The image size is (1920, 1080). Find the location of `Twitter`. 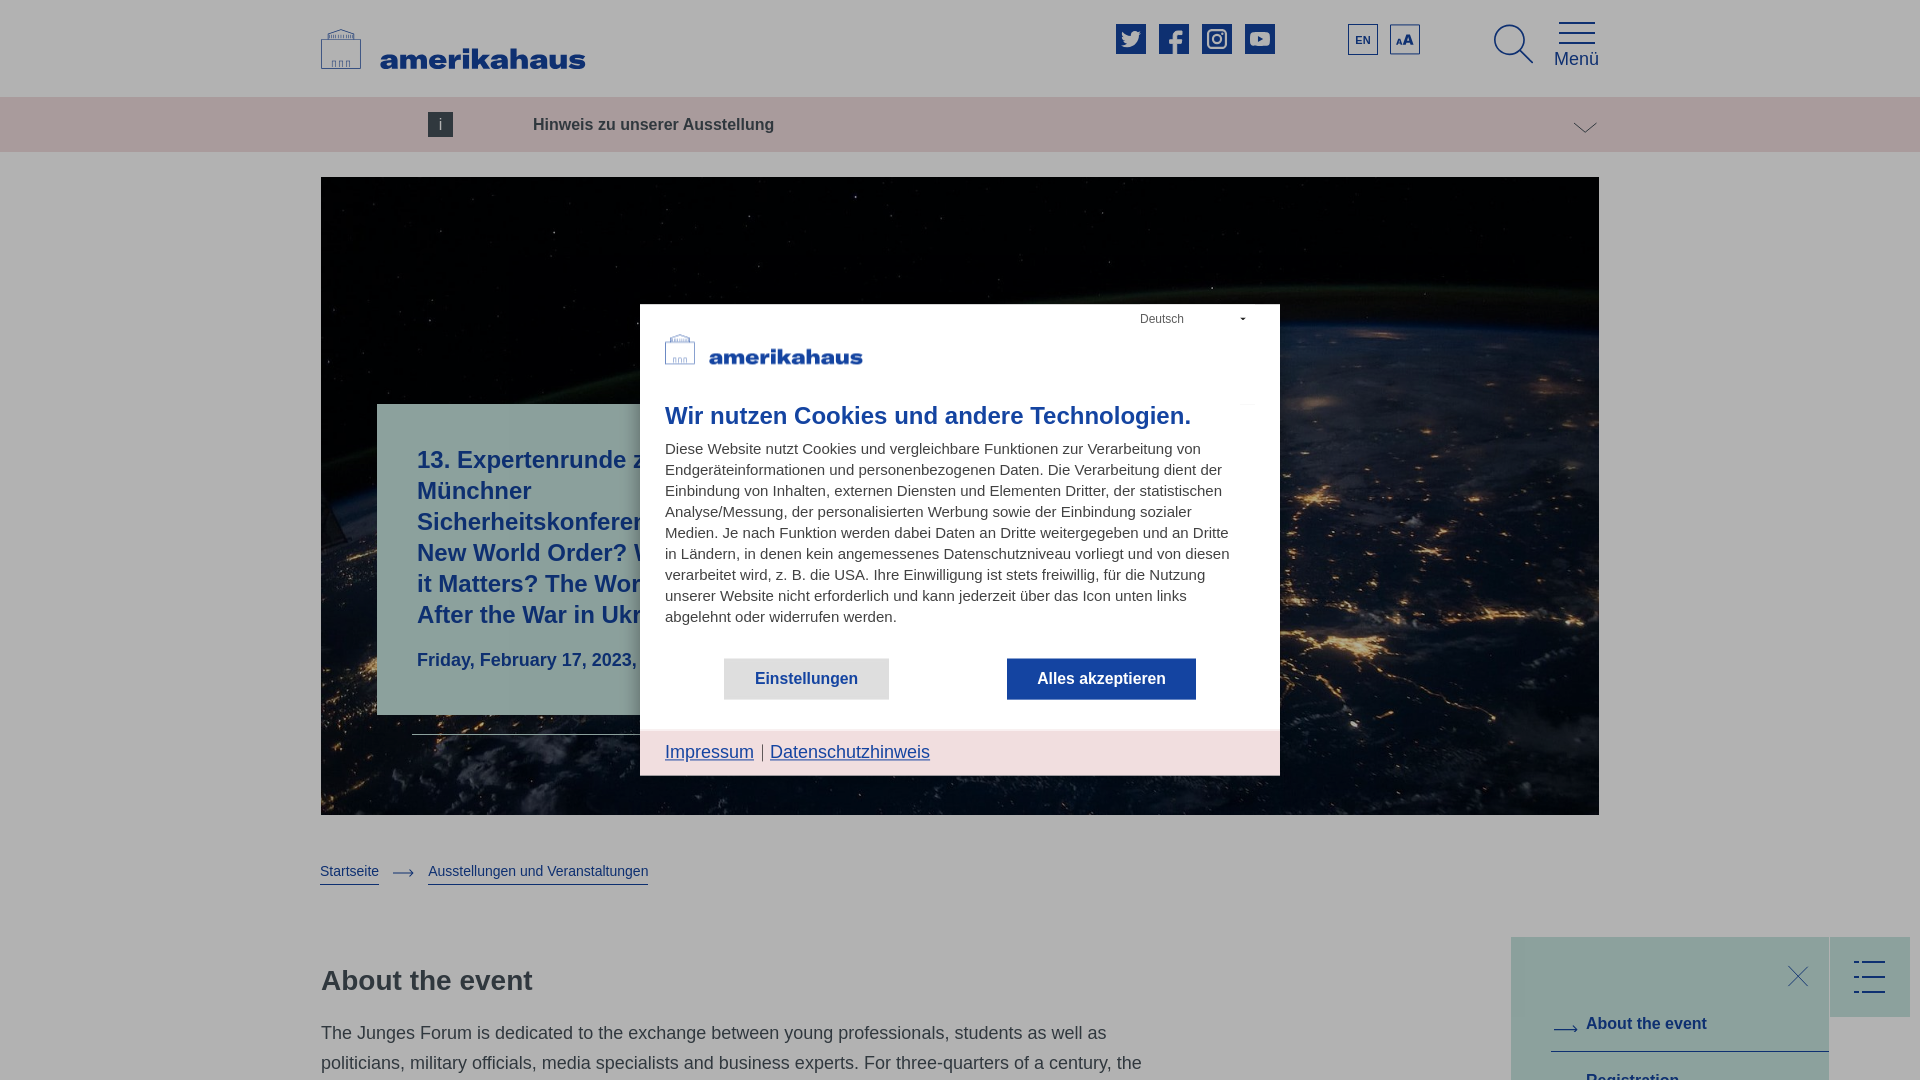

Twitter is located at coordinates (1130, 38).